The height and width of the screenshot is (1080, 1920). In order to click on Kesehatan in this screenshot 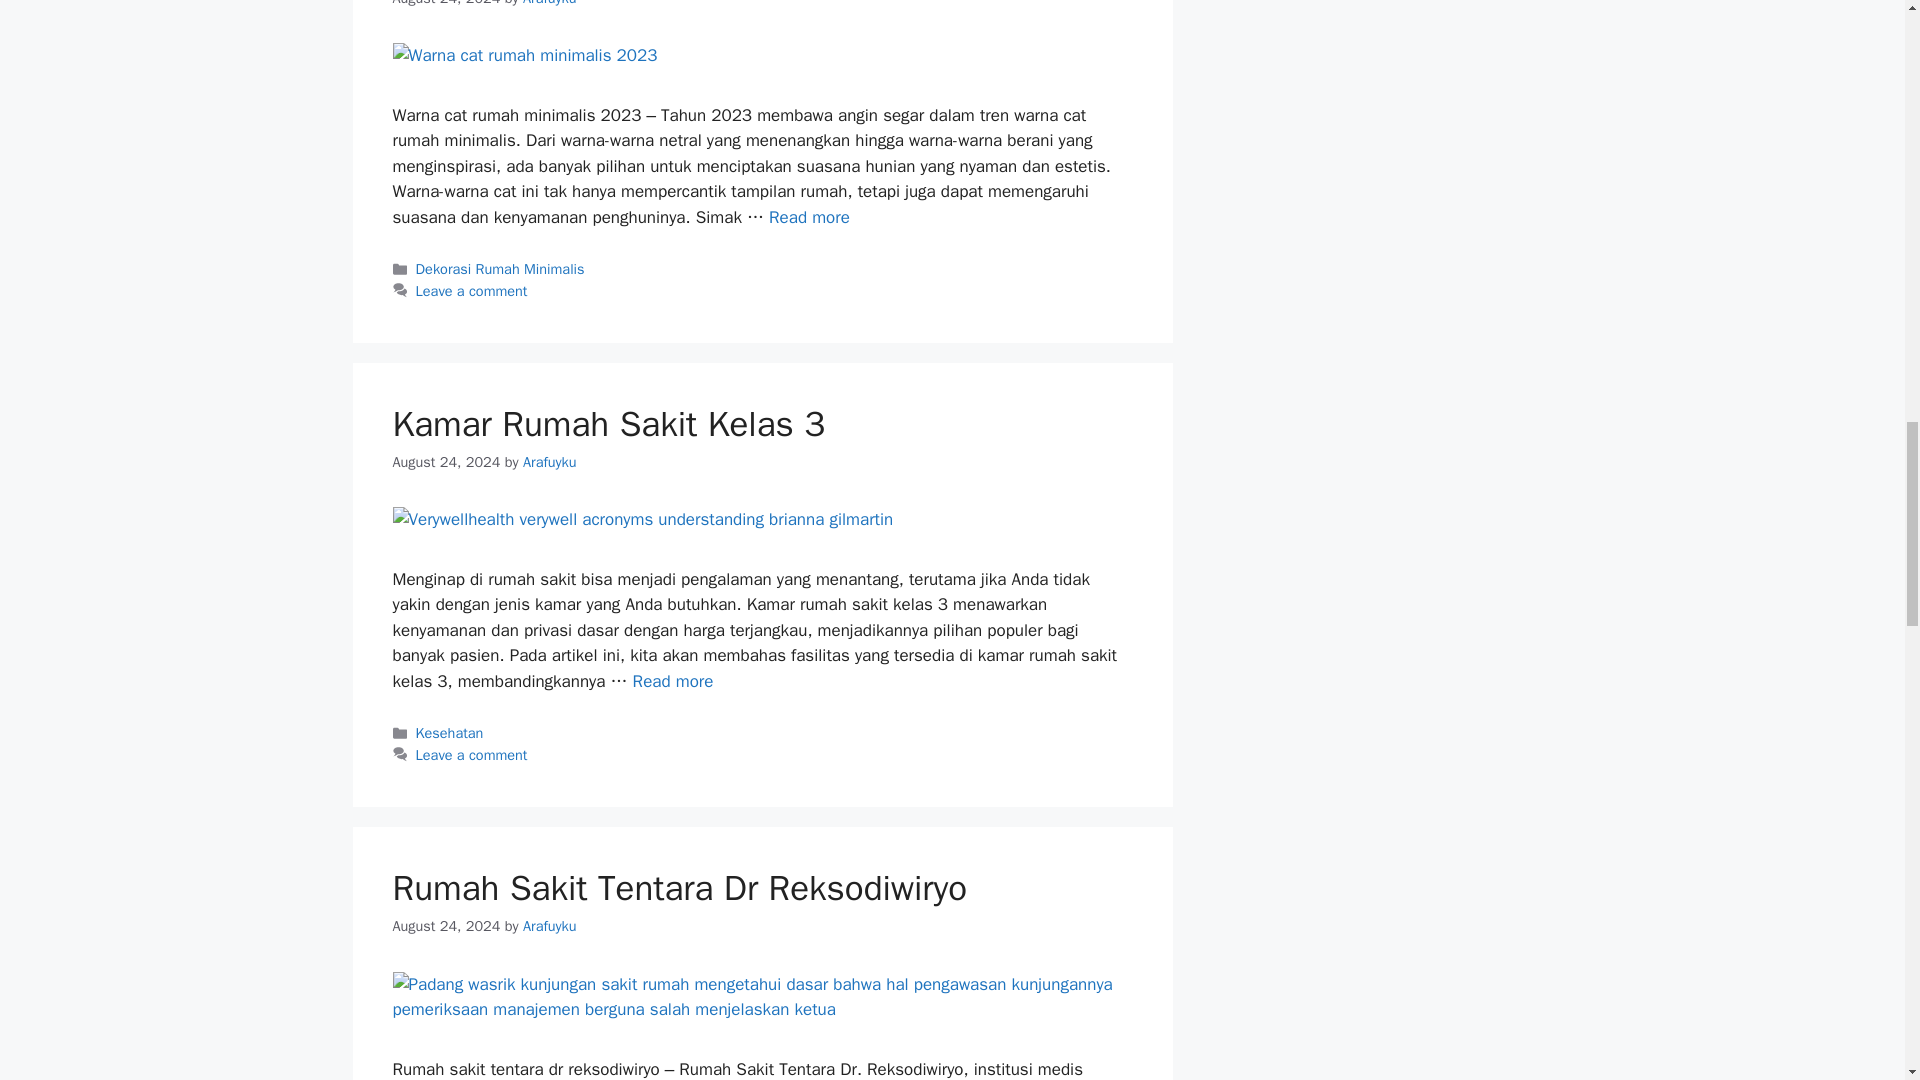, I will do `click(450, 732)`.